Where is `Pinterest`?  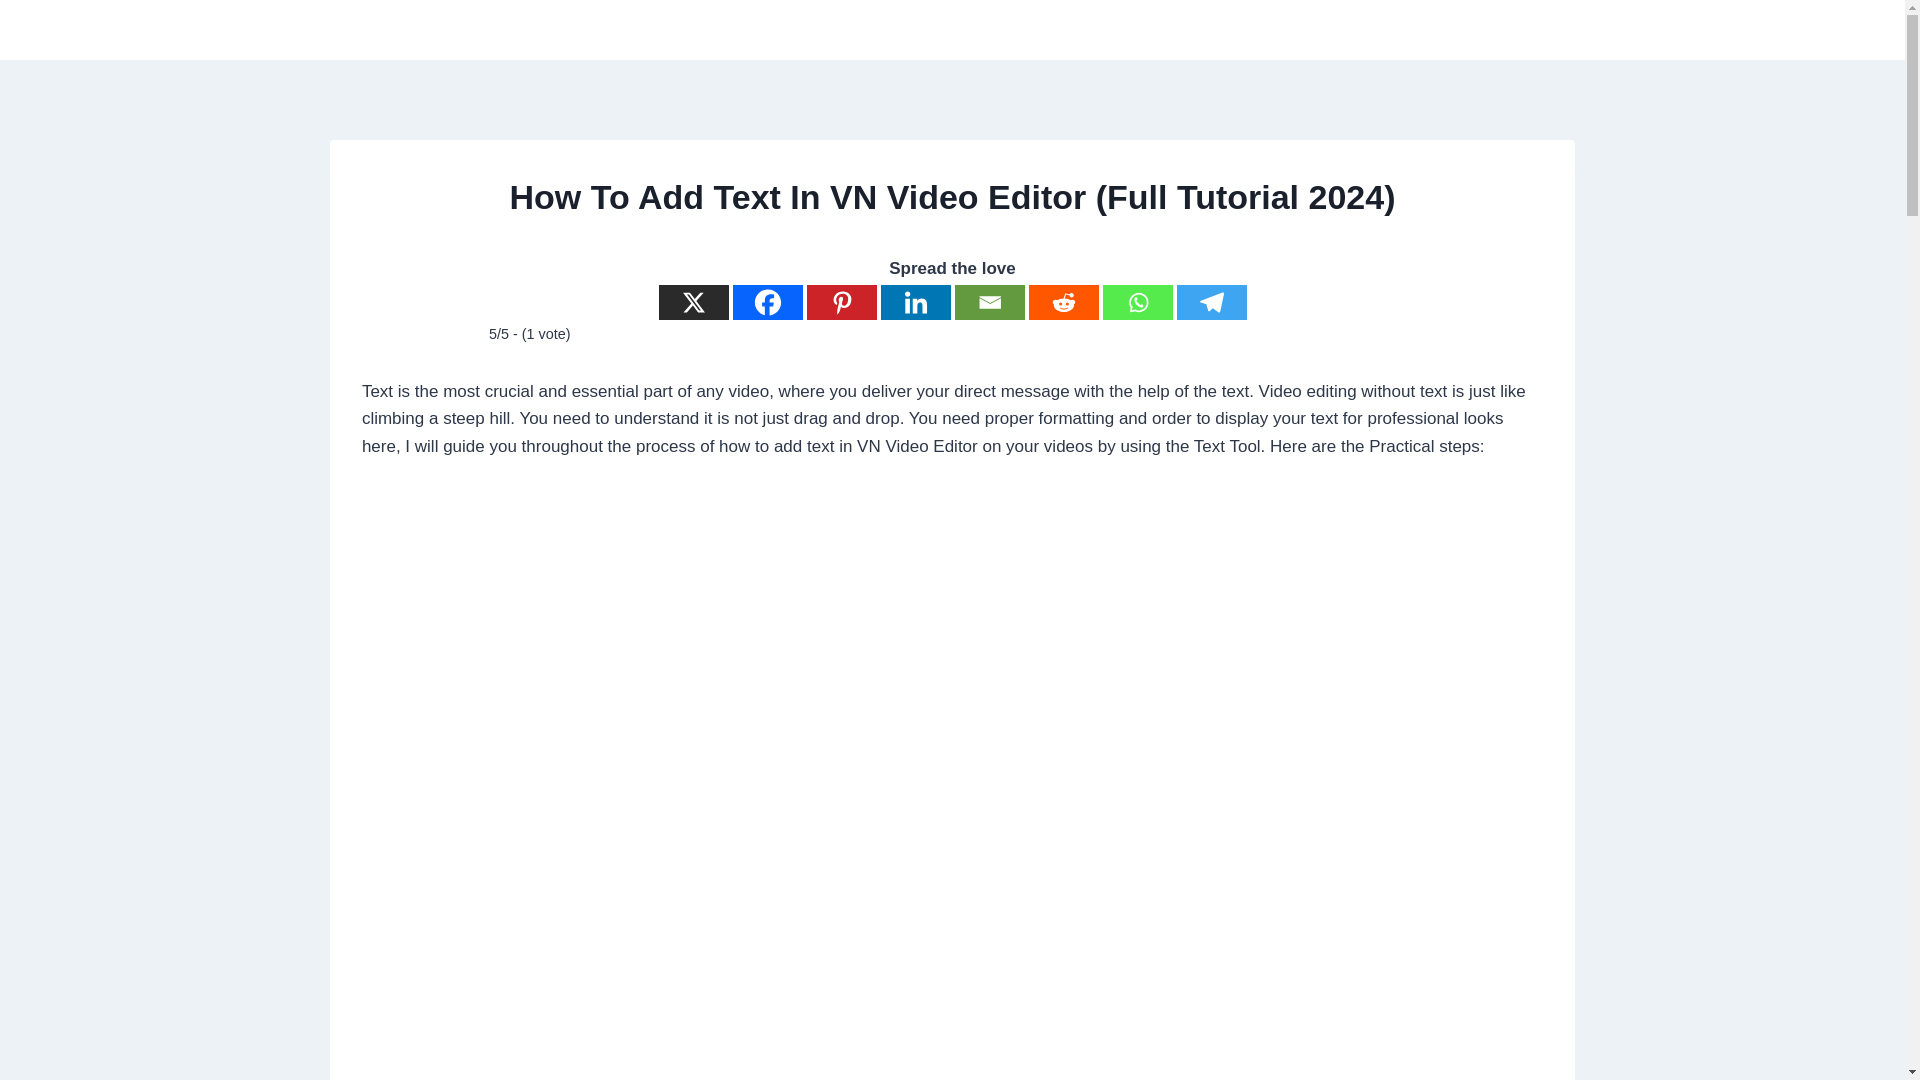 Pinterest is located at coordinates (840, 302).